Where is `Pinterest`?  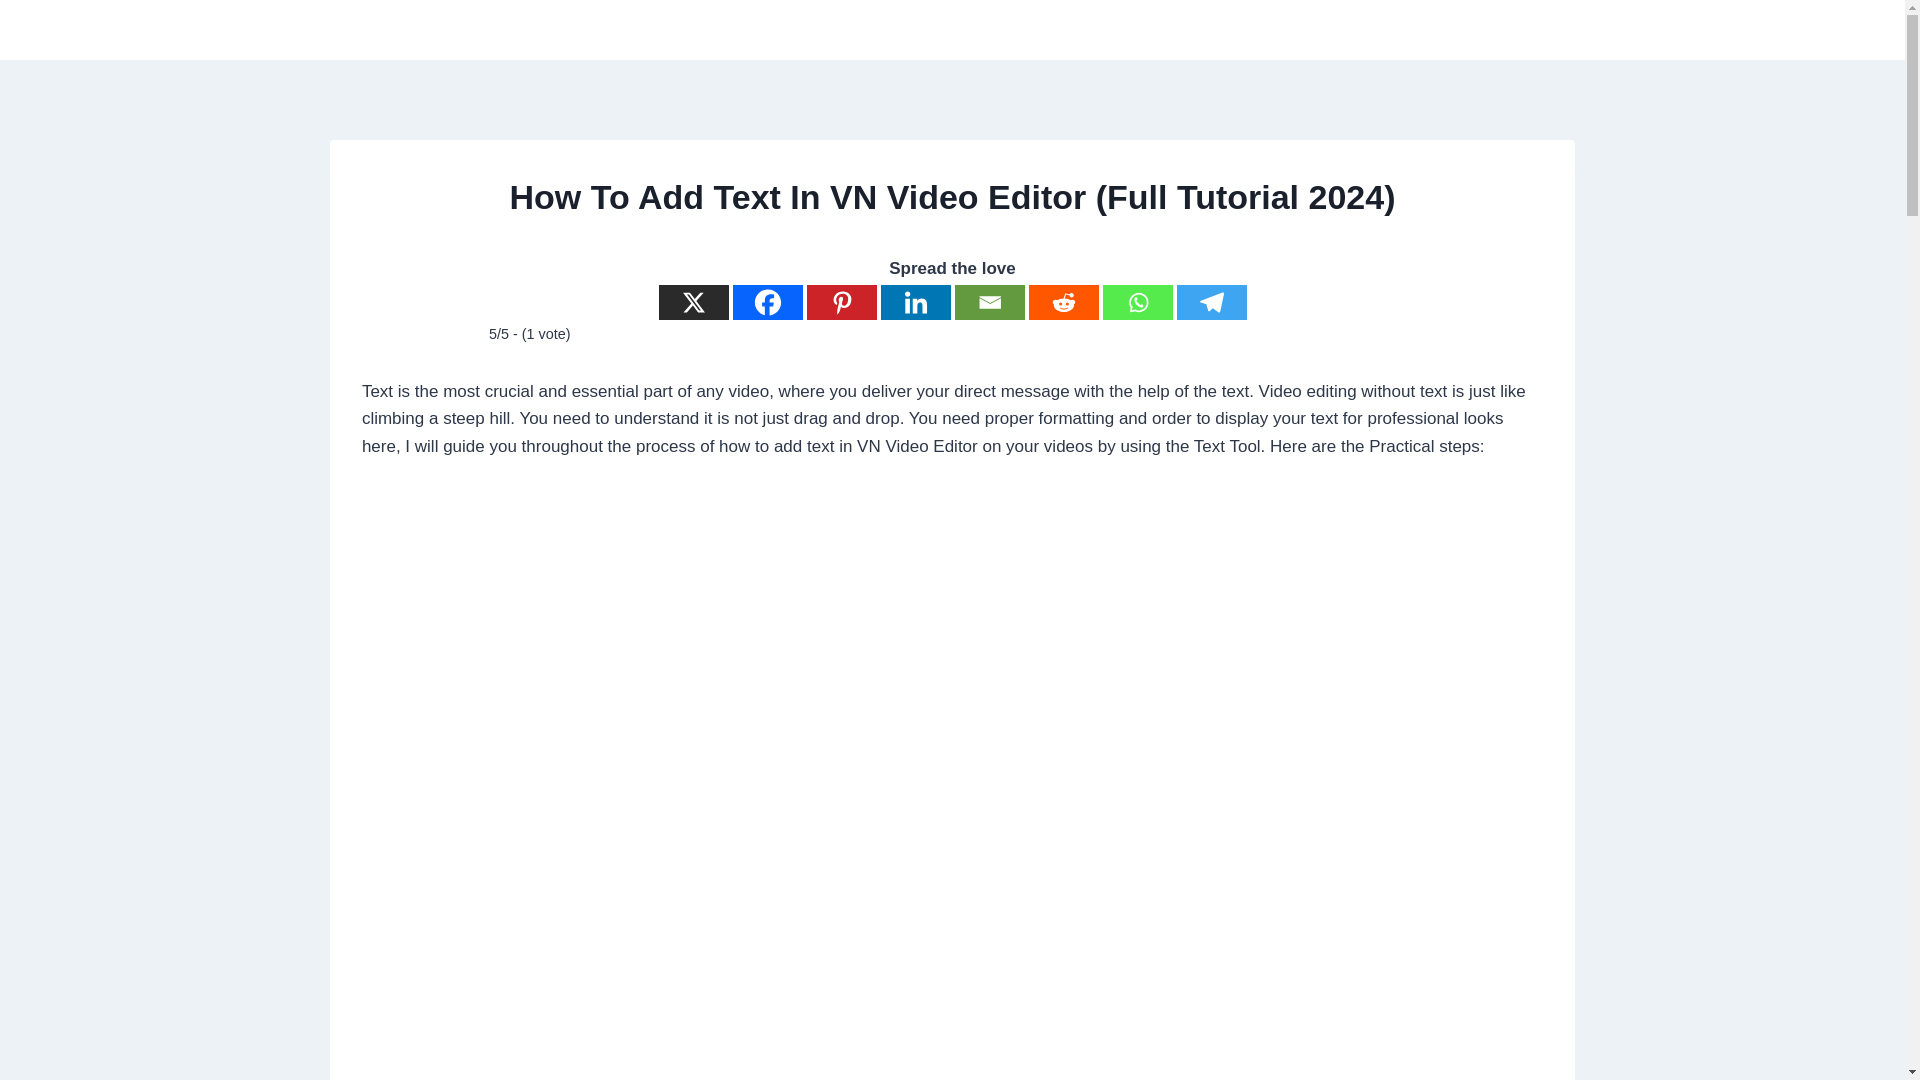 Pinterest is located at coordinates (840, 302).